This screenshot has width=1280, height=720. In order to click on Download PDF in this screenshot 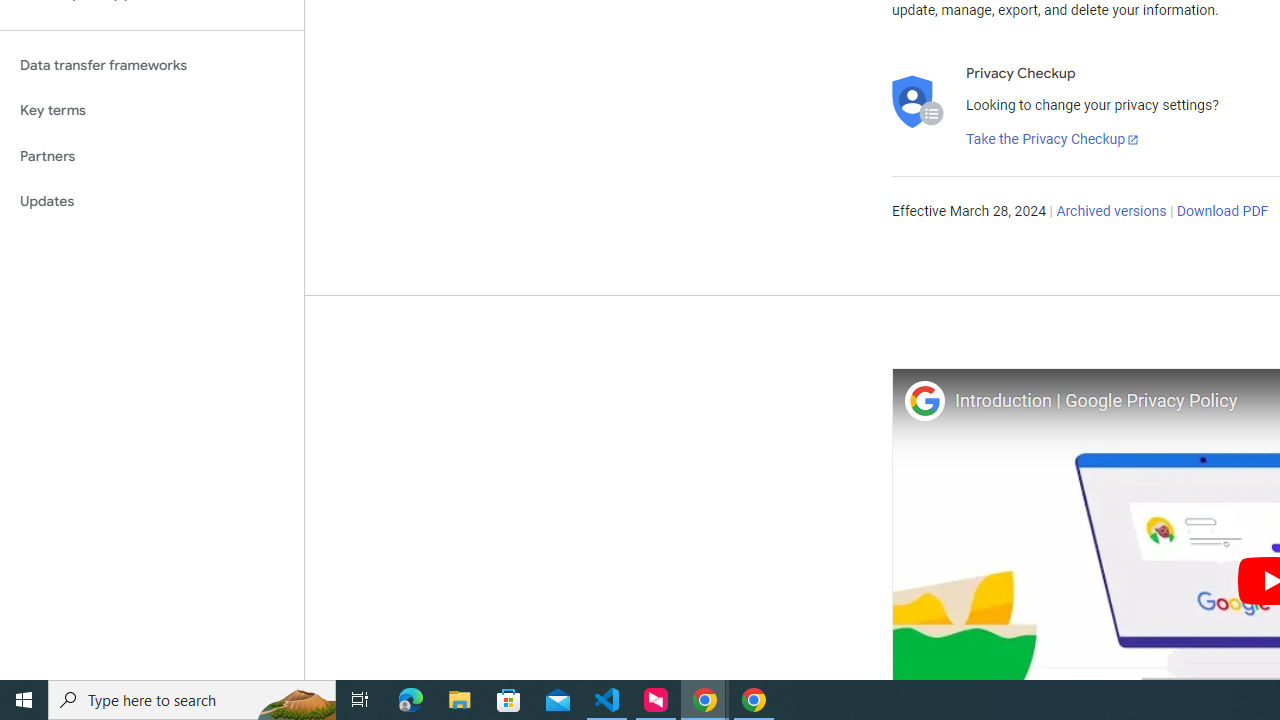, I will do `click(1222, 212)`.